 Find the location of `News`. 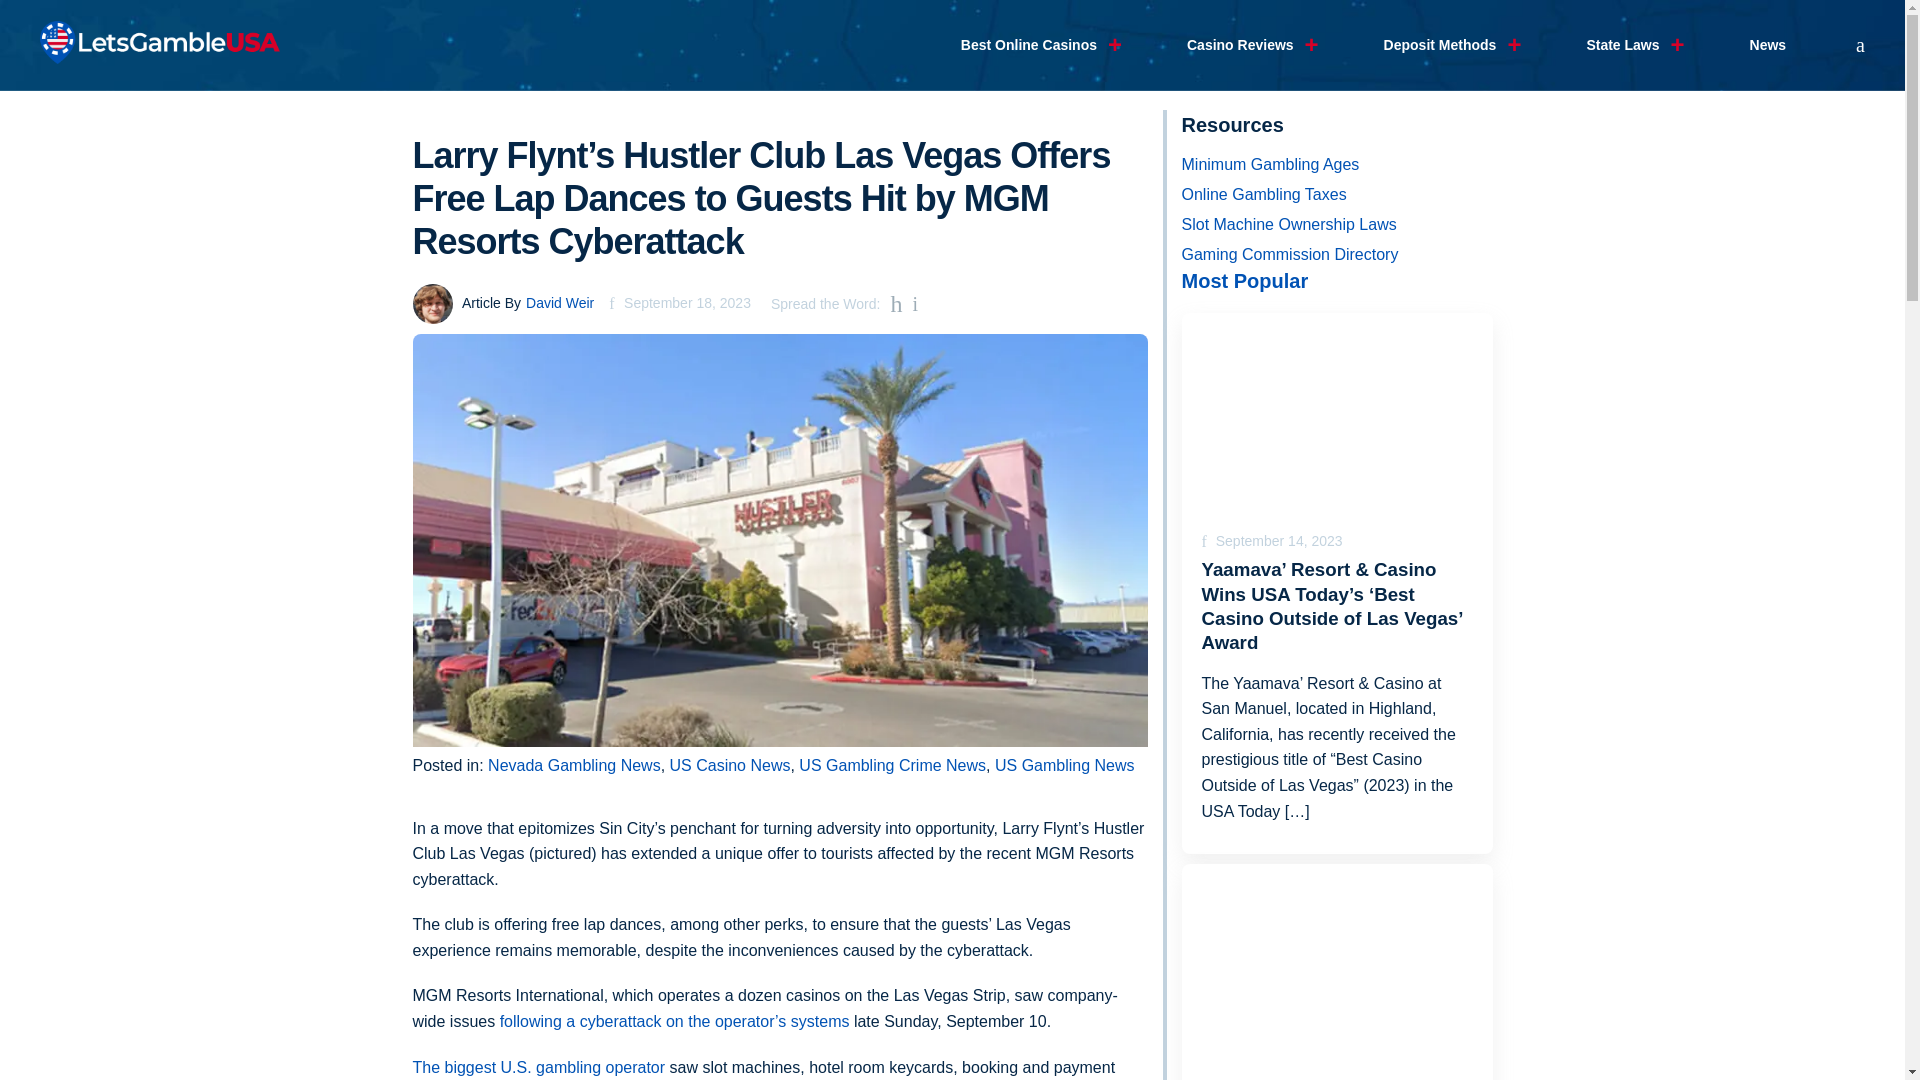

News is located at coordinates (1768, 45).